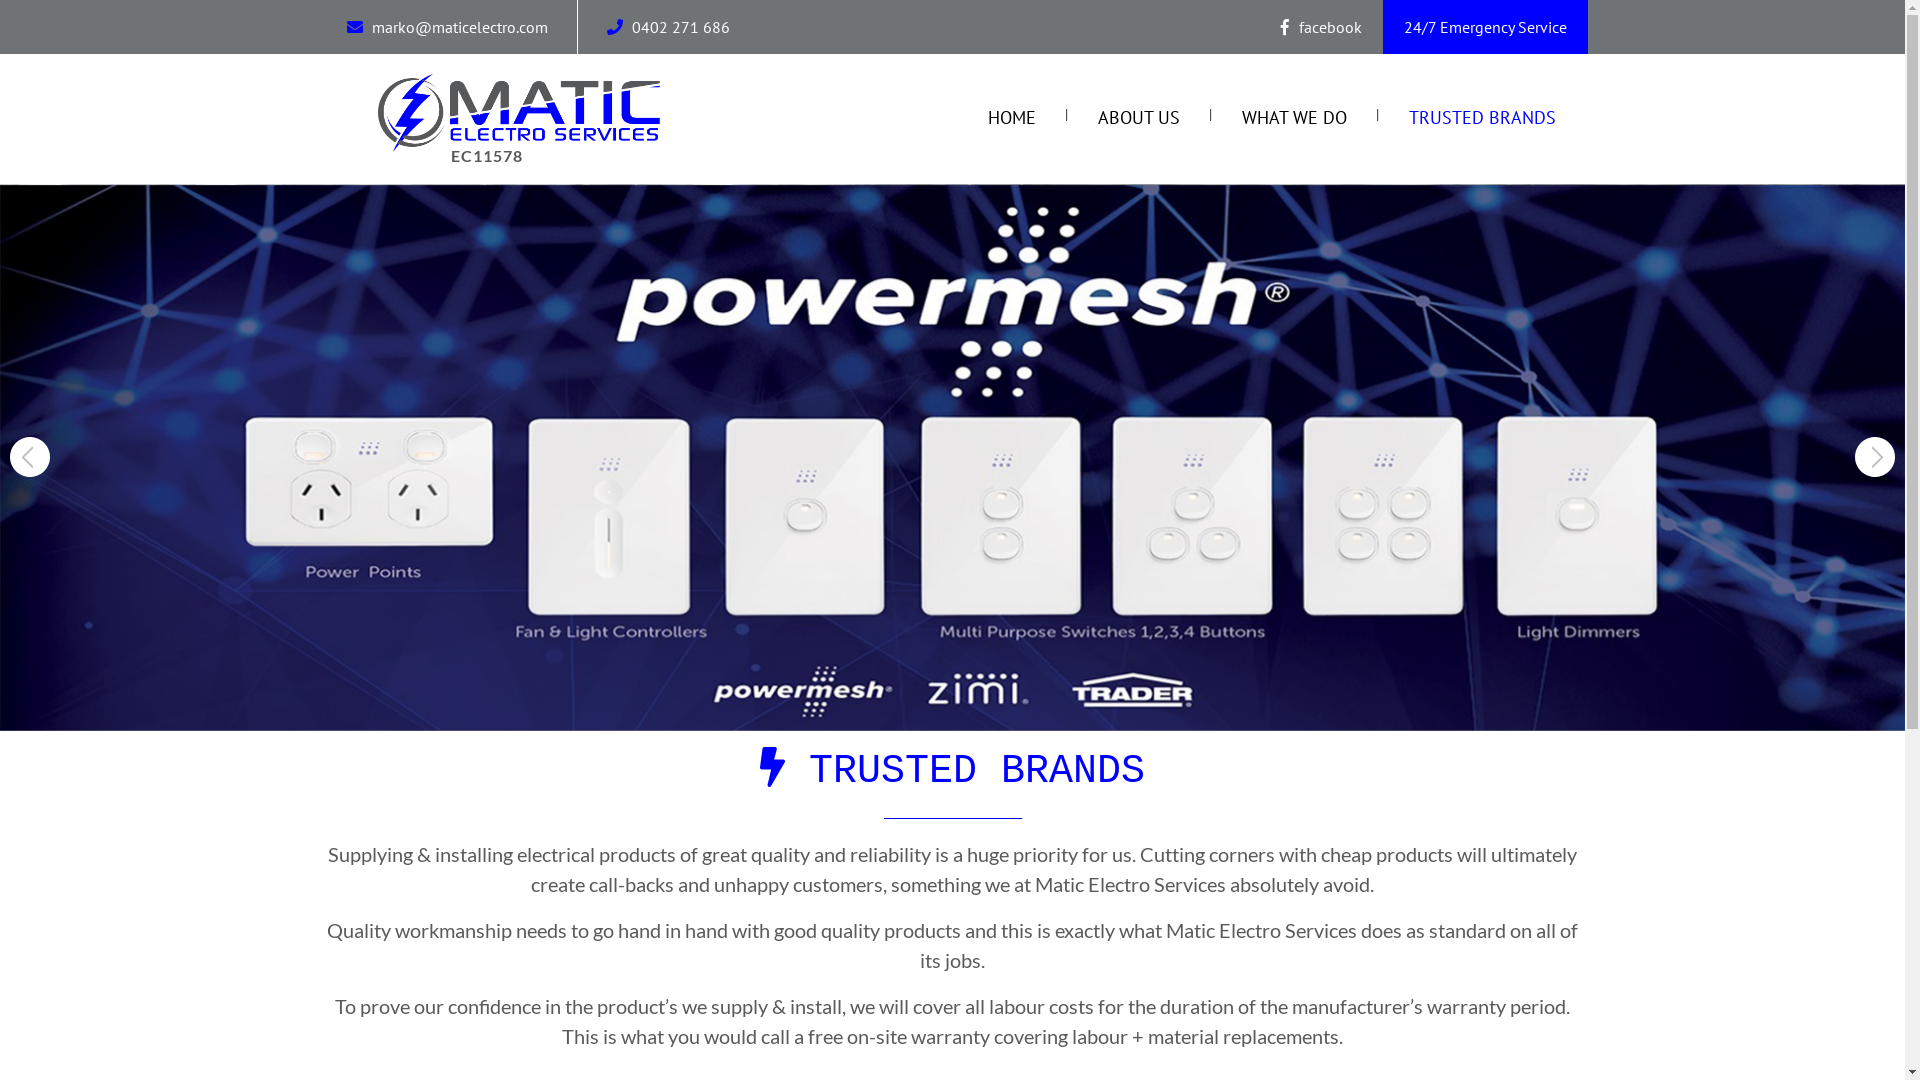  Describe the element at coordinates (1482, 118) in the screenshot. I see `TRUSTED BRANDS` at that location.